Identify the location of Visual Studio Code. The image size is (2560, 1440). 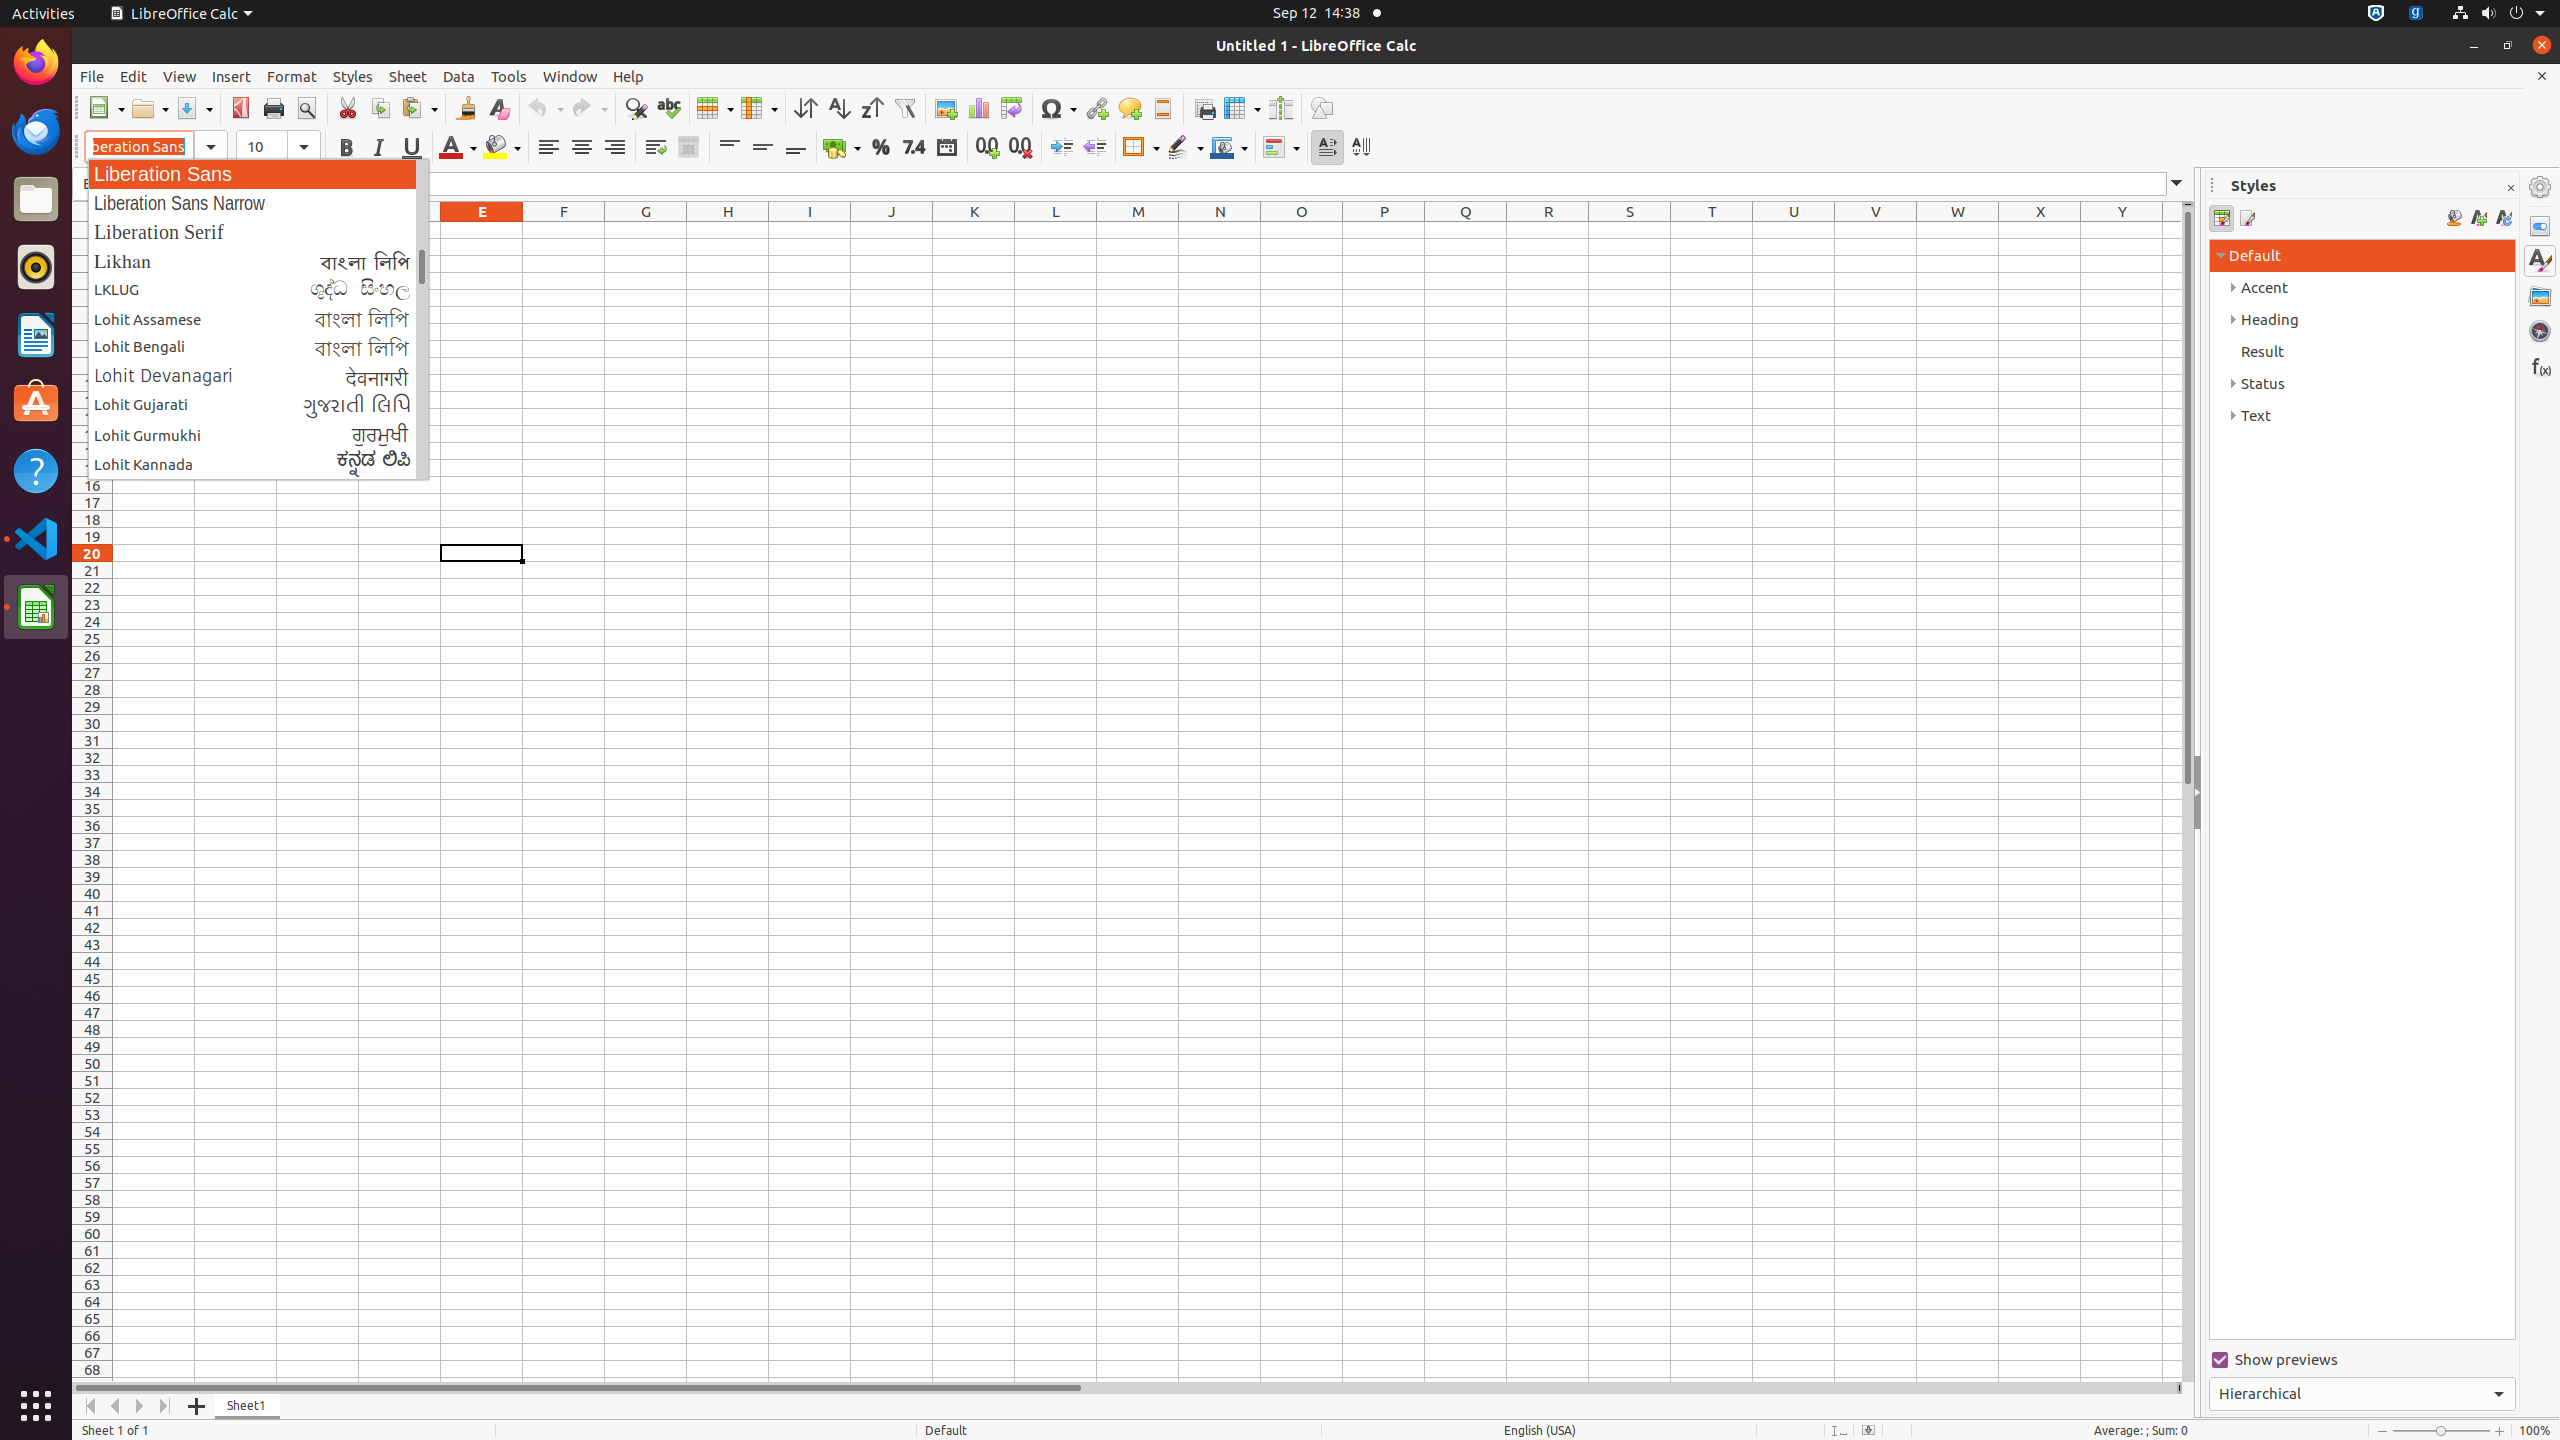
(36, 538).